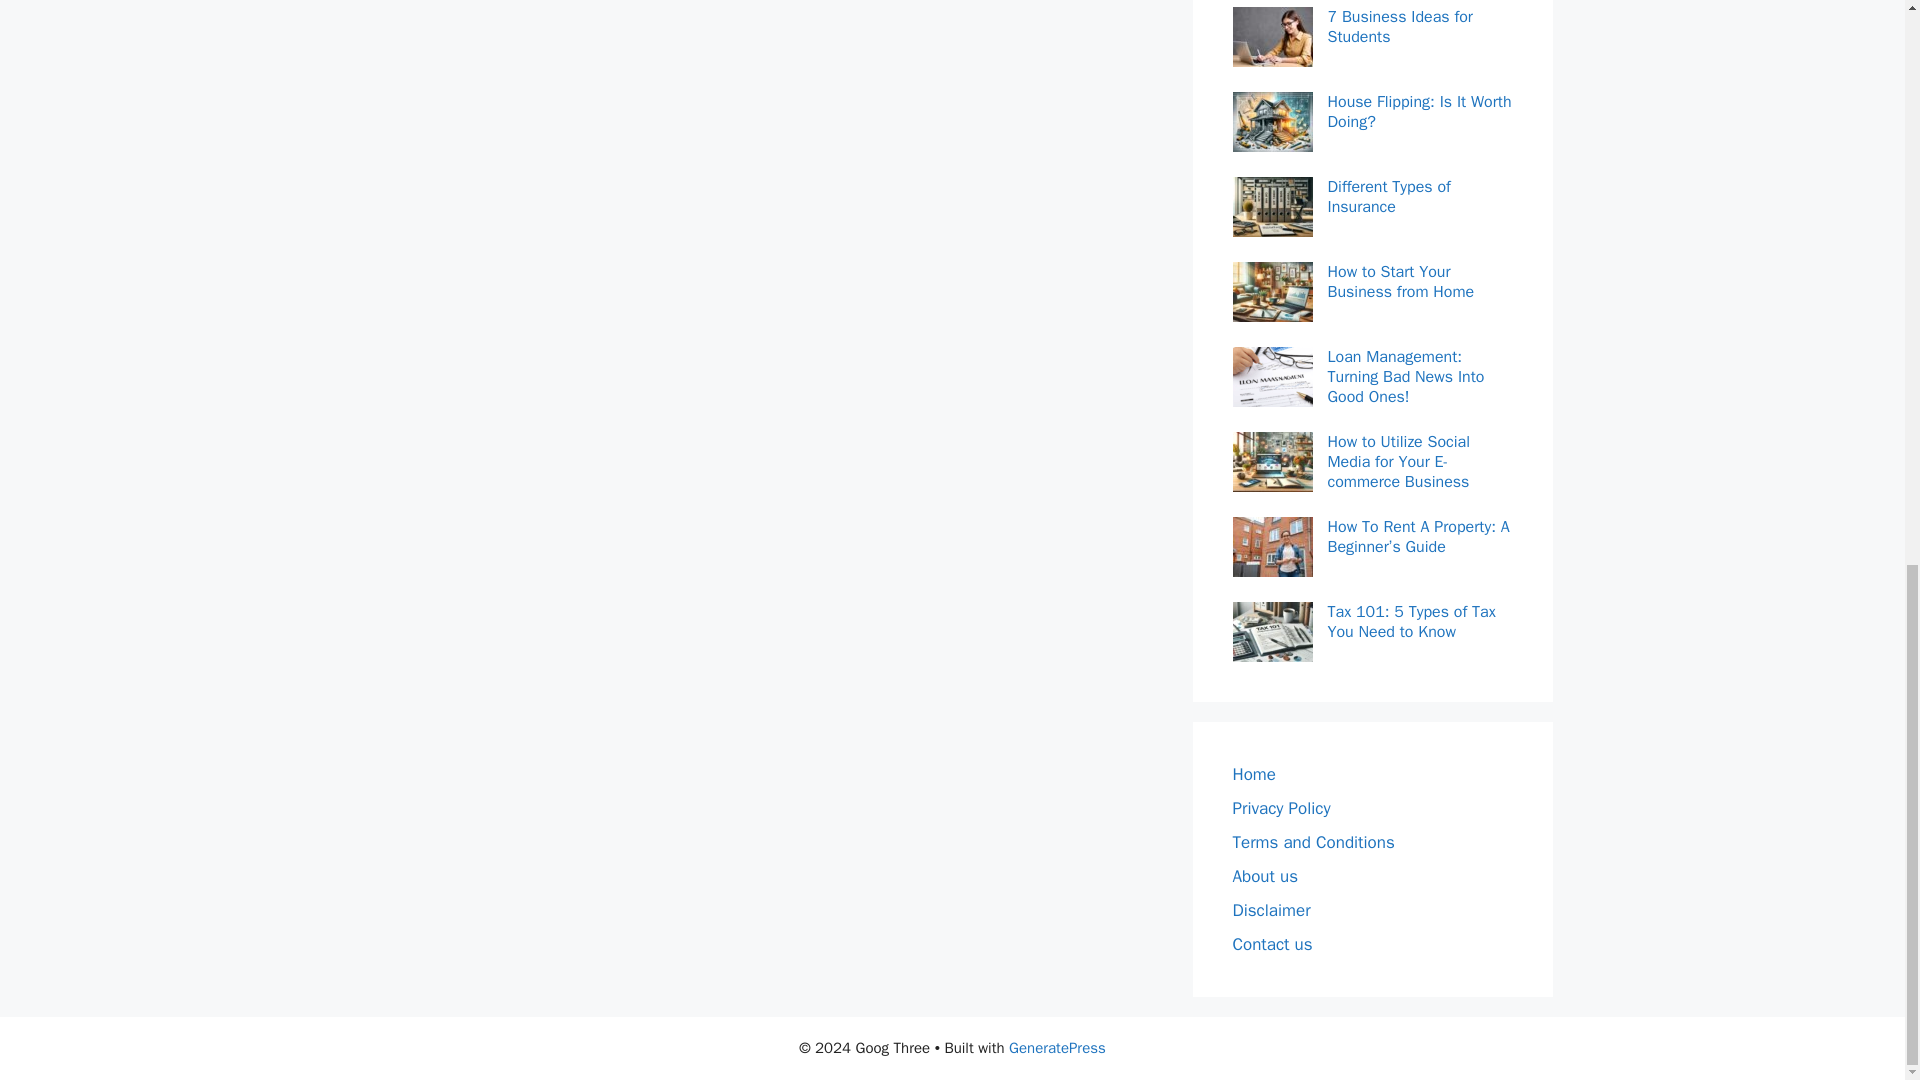 The image size is (1920, 1080). I want to click on Different Types of Insurance, so click(1420, 197).